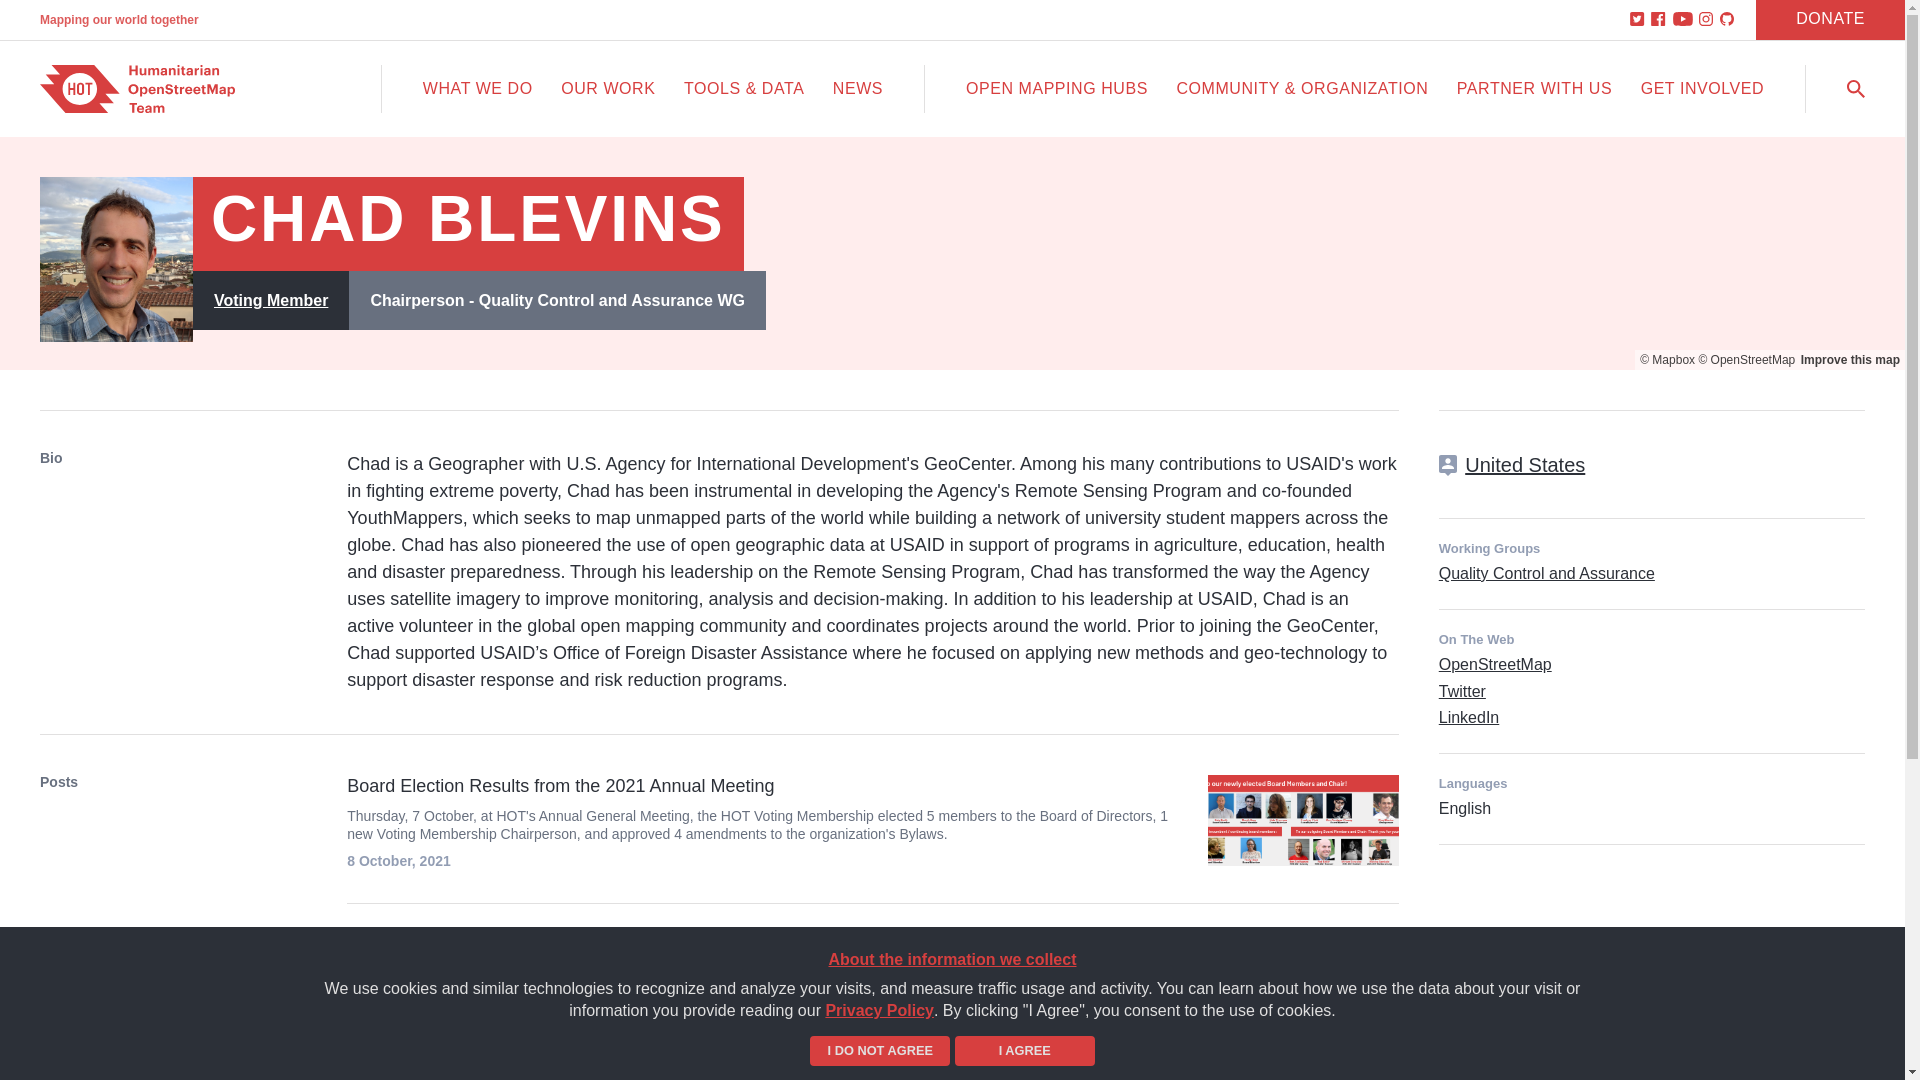 This screenshot has height=1080, width=1920. I want to click on Quality Control and Assurance, so click(1546, 573).